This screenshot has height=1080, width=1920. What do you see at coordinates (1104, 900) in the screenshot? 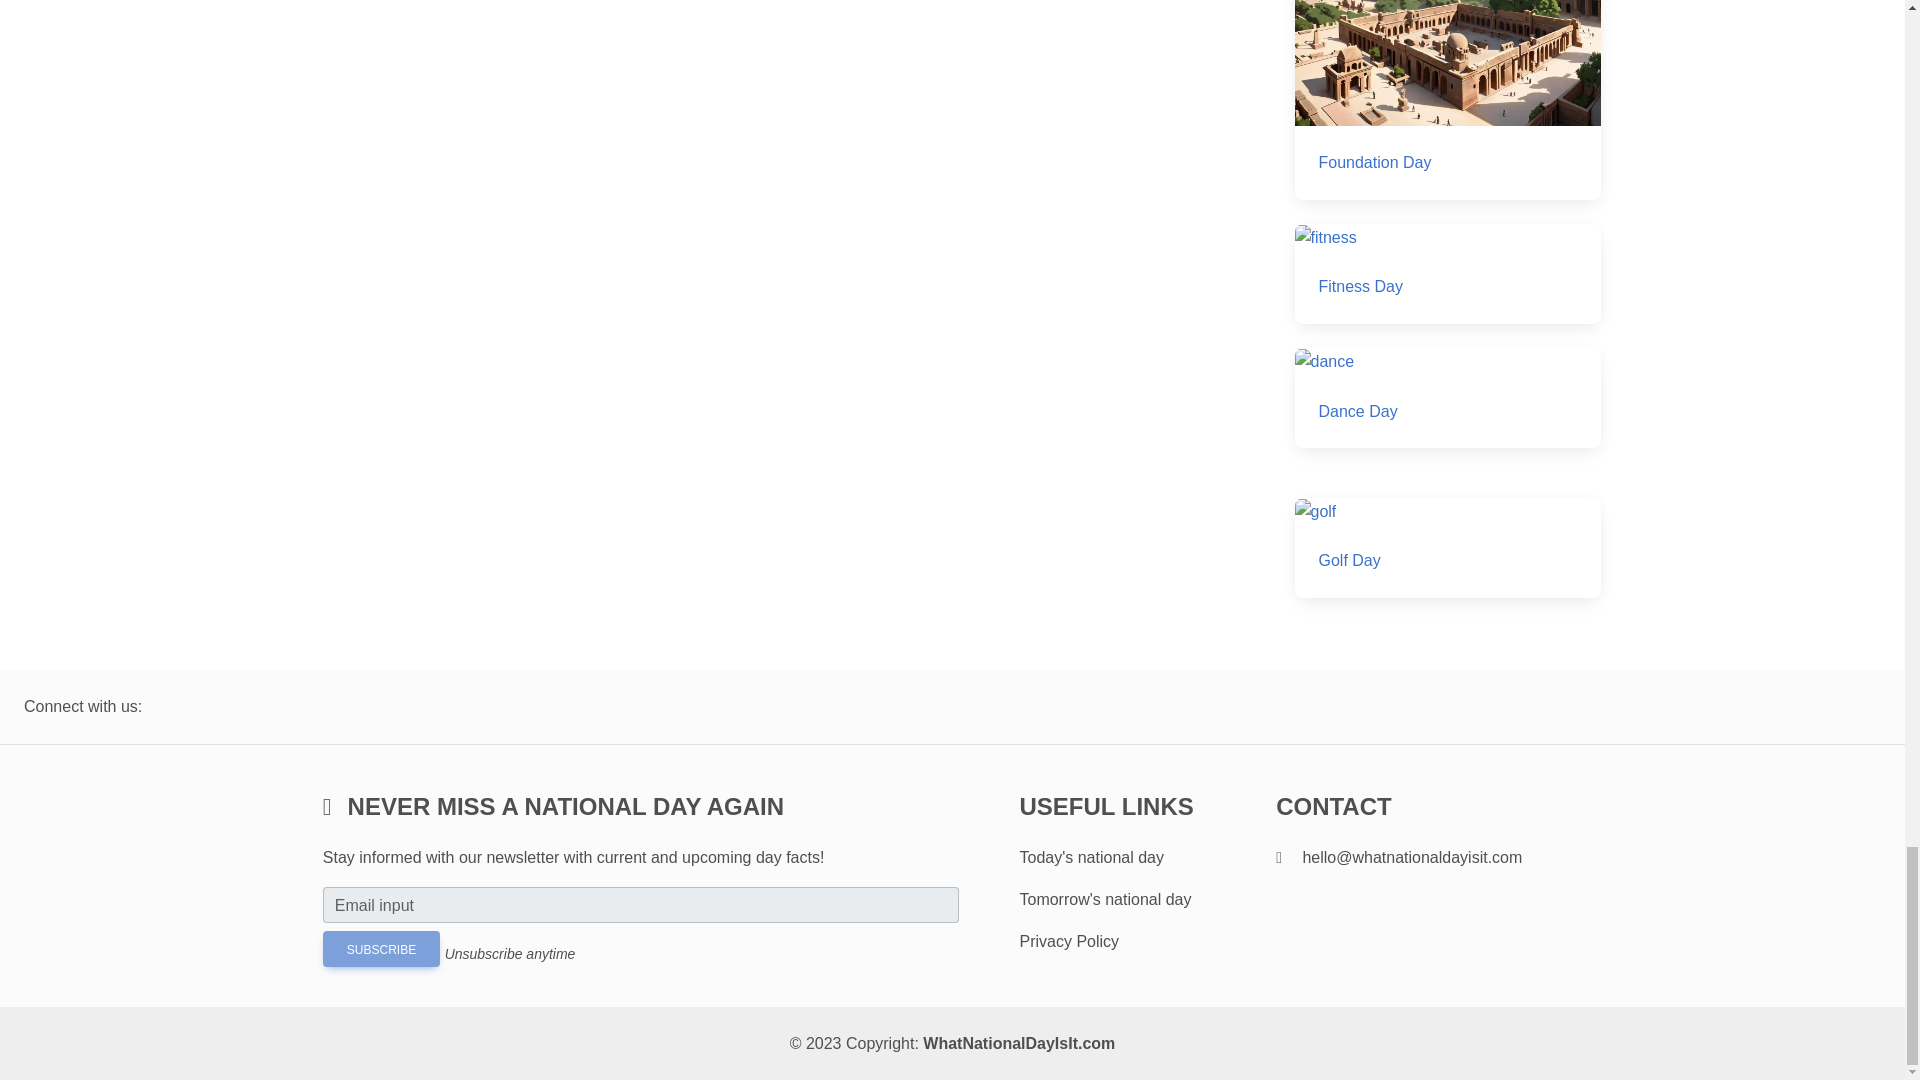
I see `Tomorrow's national day` at bounding box center [1104, 900].